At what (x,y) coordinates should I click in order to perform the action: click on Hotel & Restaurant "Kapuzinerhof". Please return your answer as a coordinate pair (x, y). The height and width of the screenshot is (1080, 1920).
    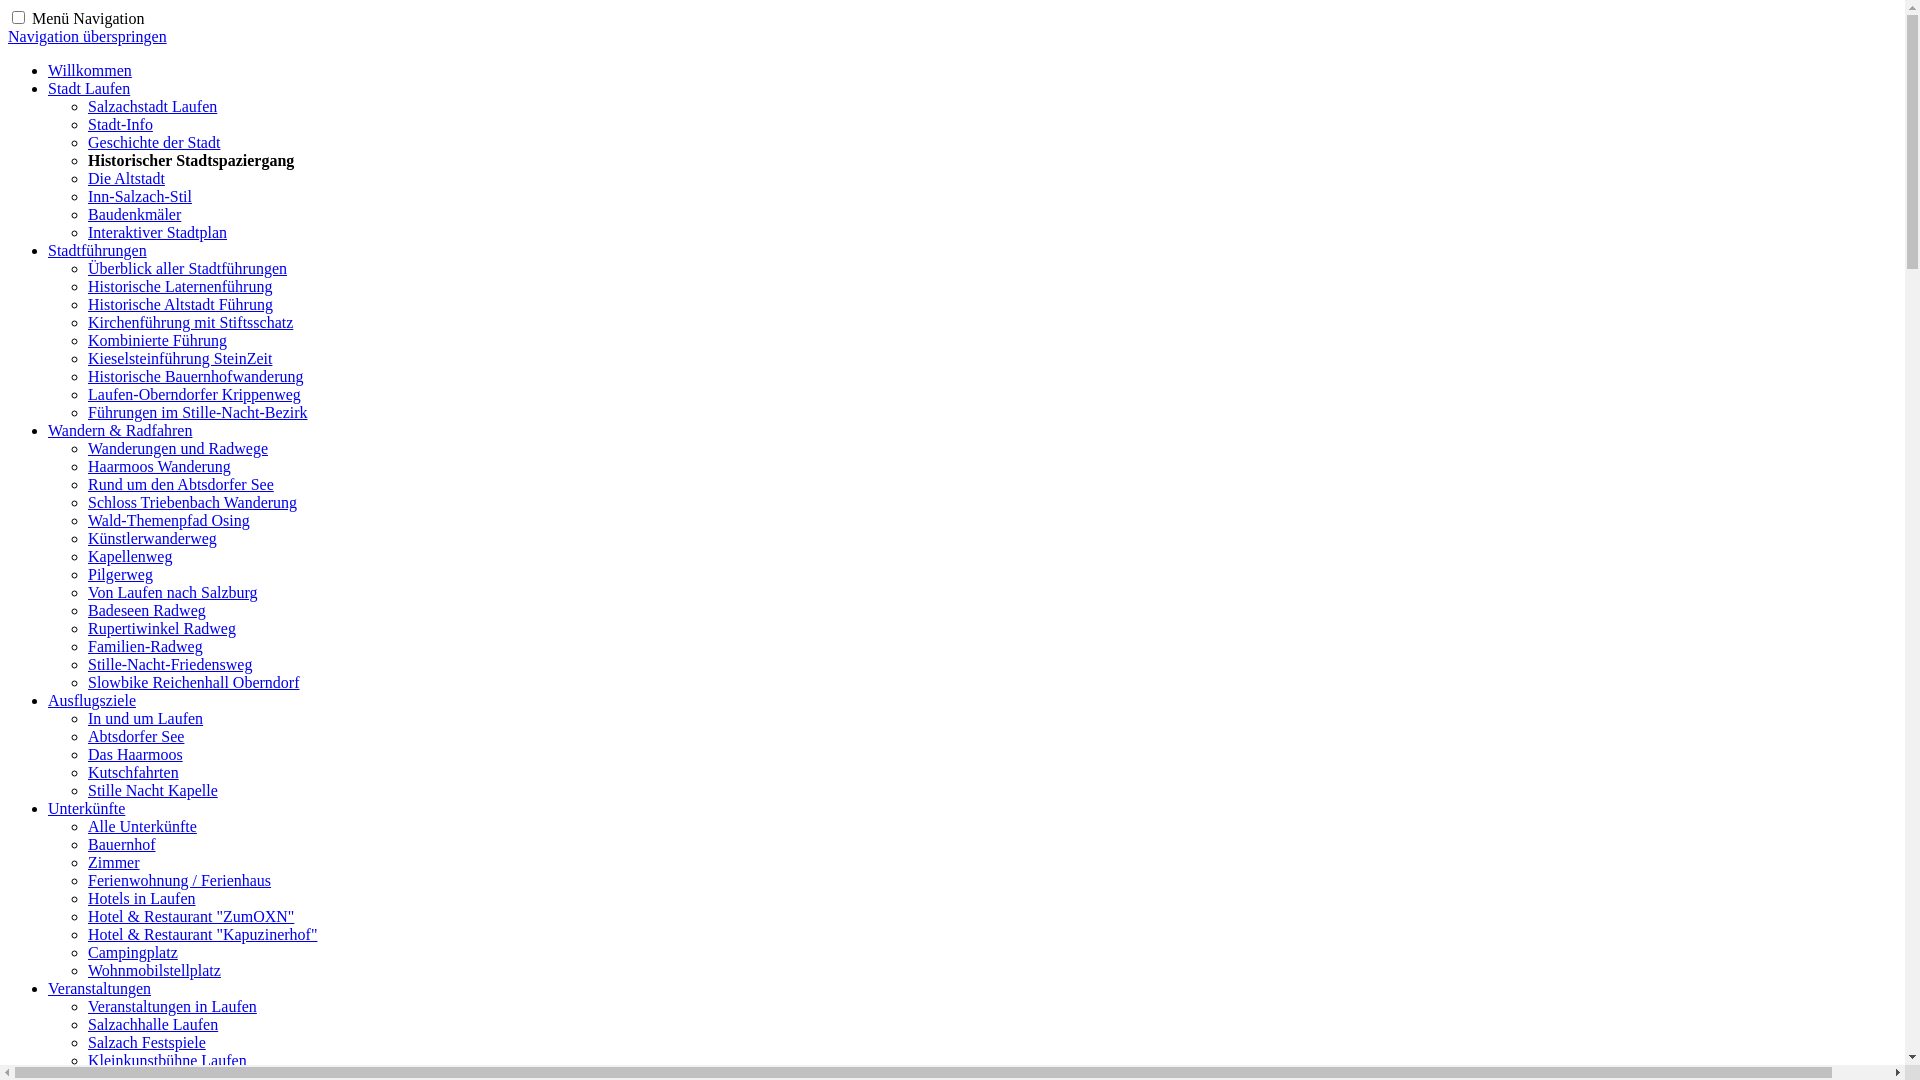
    Looking at the image, I should click on (202, 934).